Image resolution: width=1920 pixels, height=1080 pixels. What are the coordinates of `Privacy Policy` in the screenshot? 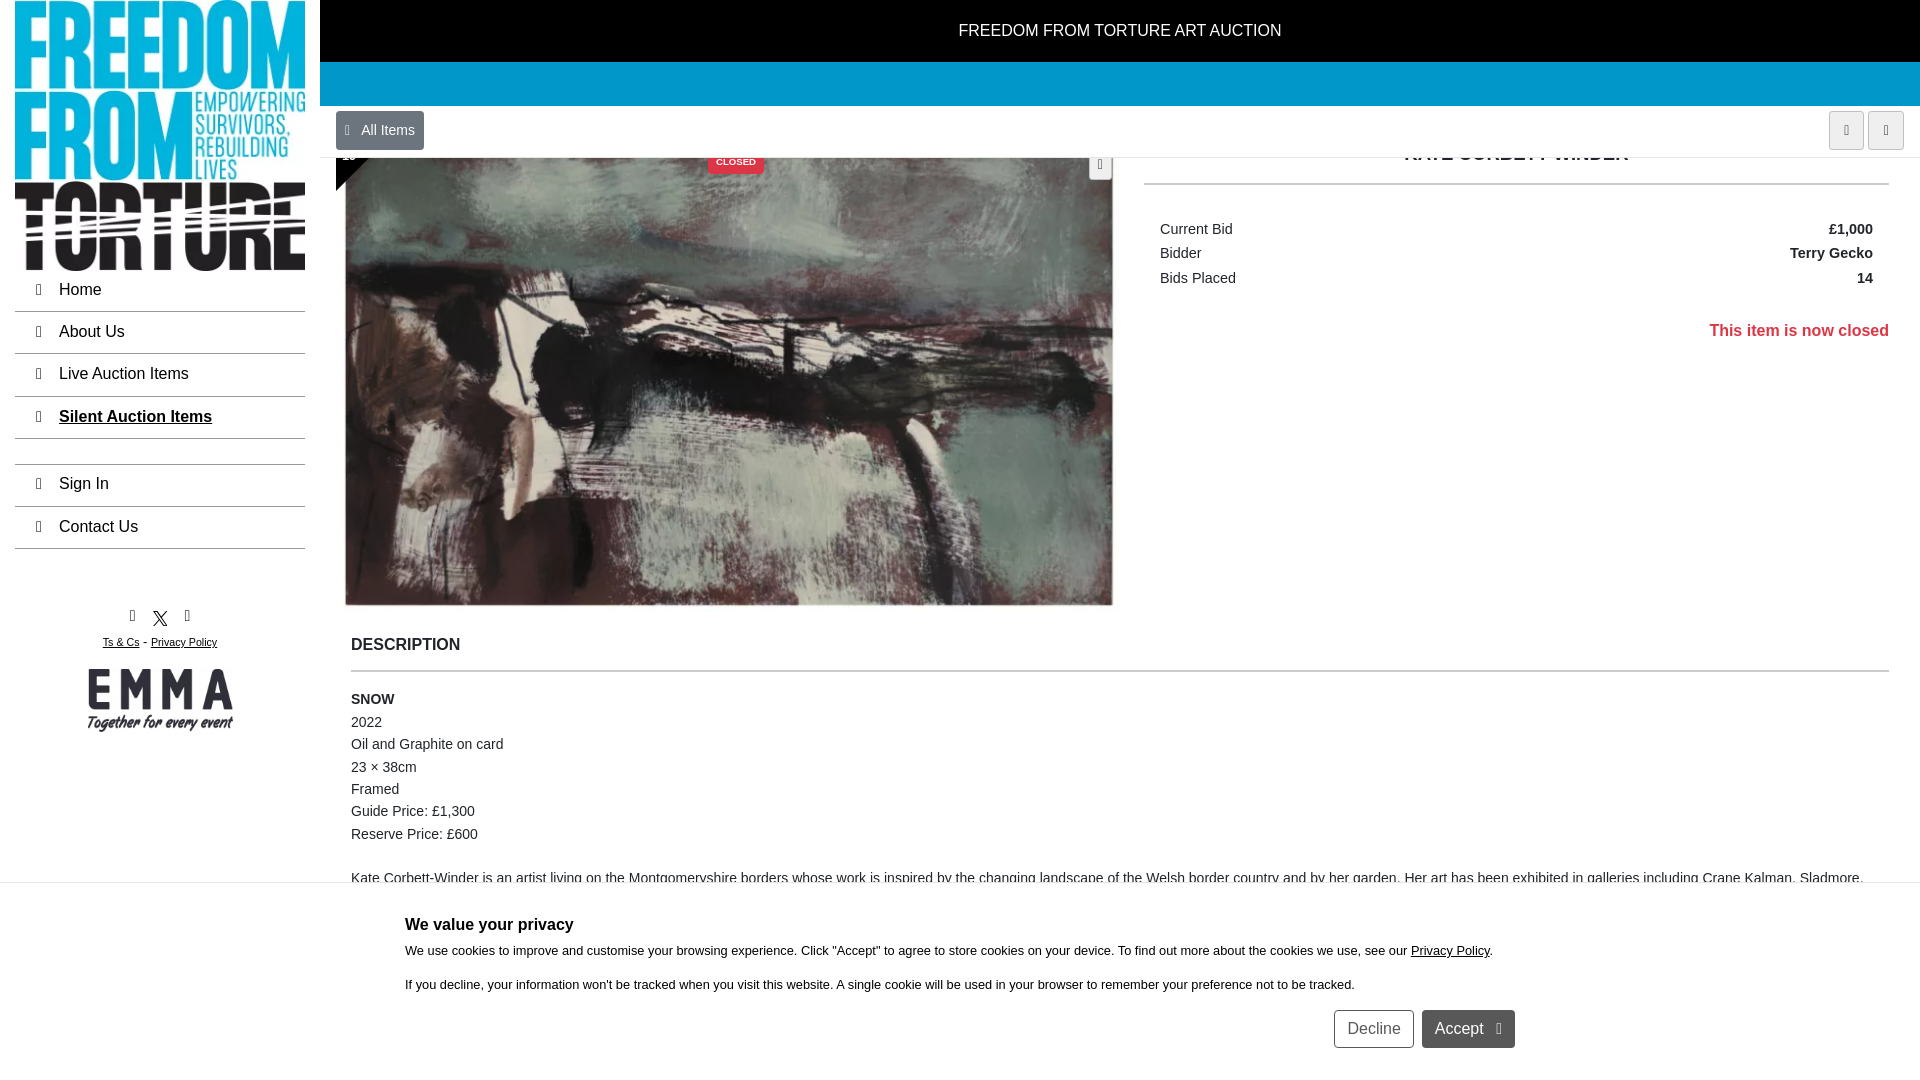 It's located at (1450, 916).